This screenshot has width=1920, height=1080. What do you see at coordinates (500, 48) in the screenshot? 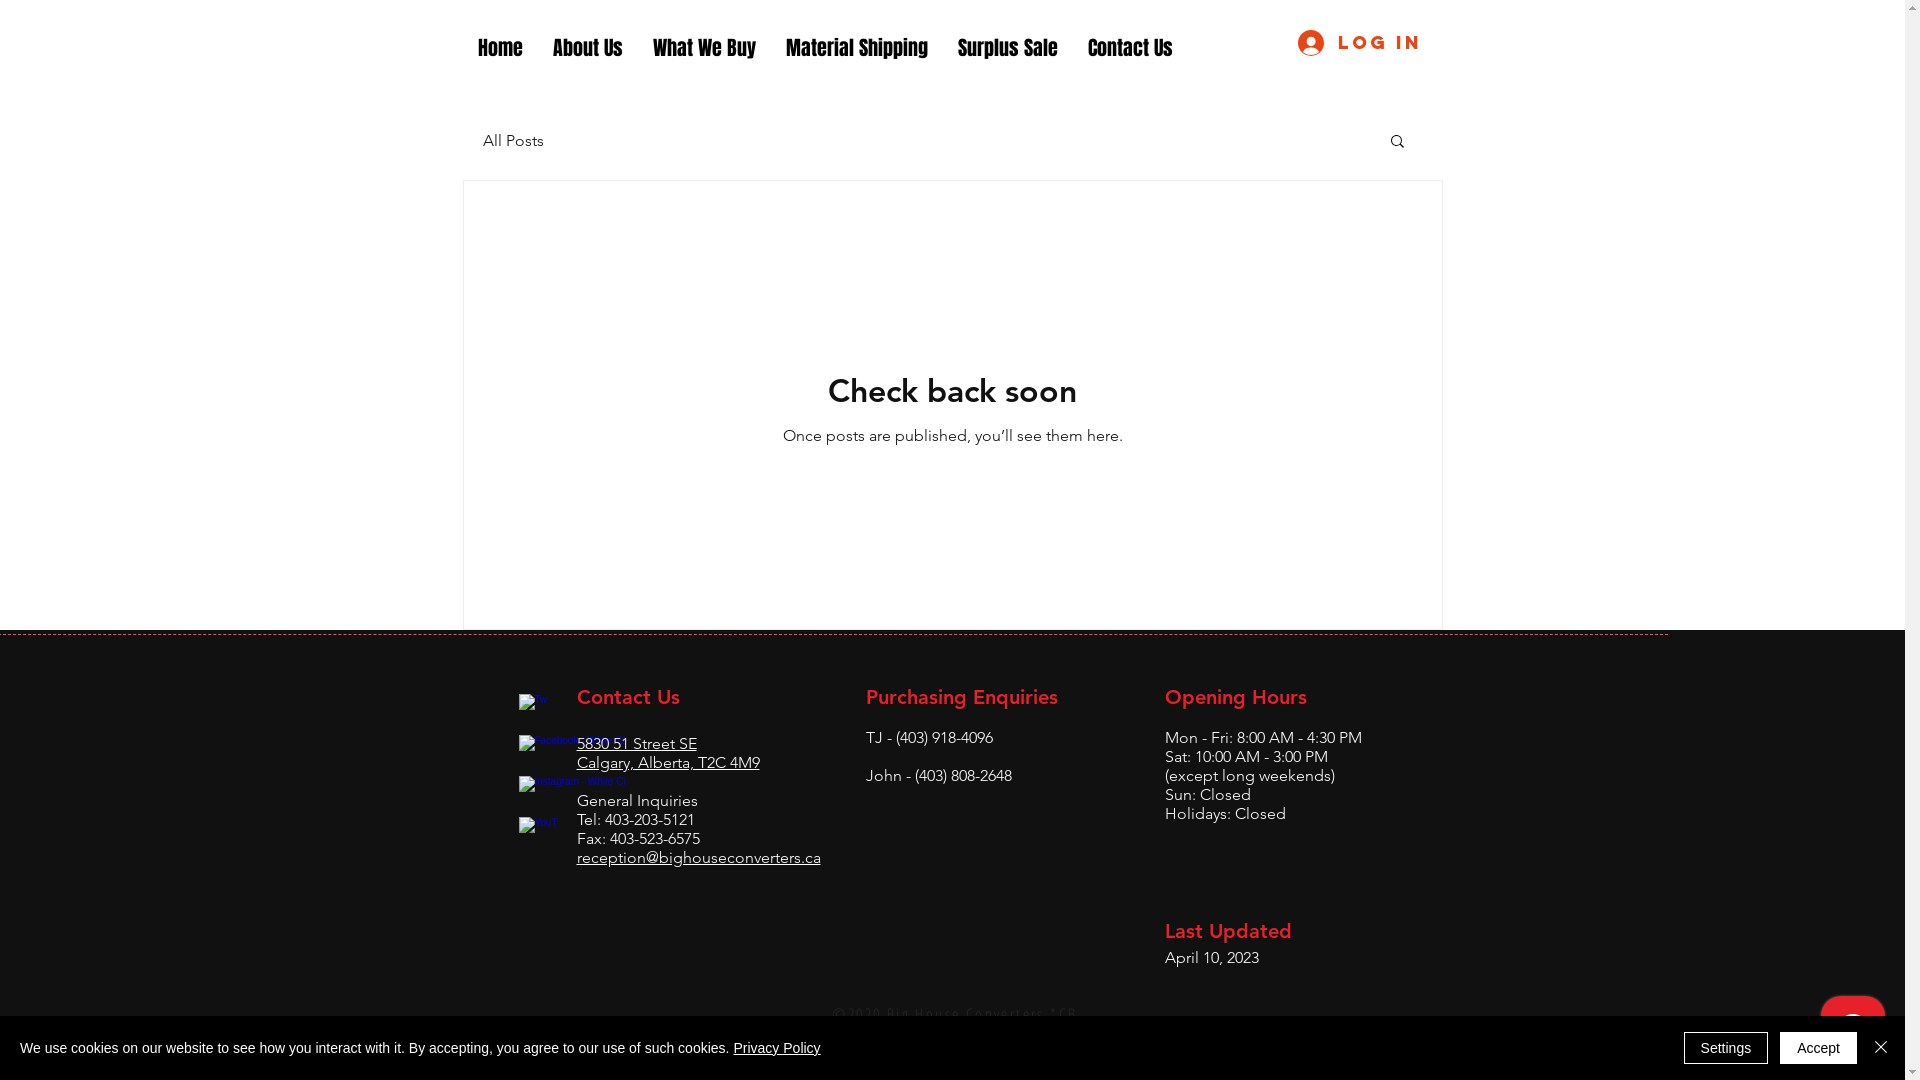
I see `Home` at bounding box center [500, 48].